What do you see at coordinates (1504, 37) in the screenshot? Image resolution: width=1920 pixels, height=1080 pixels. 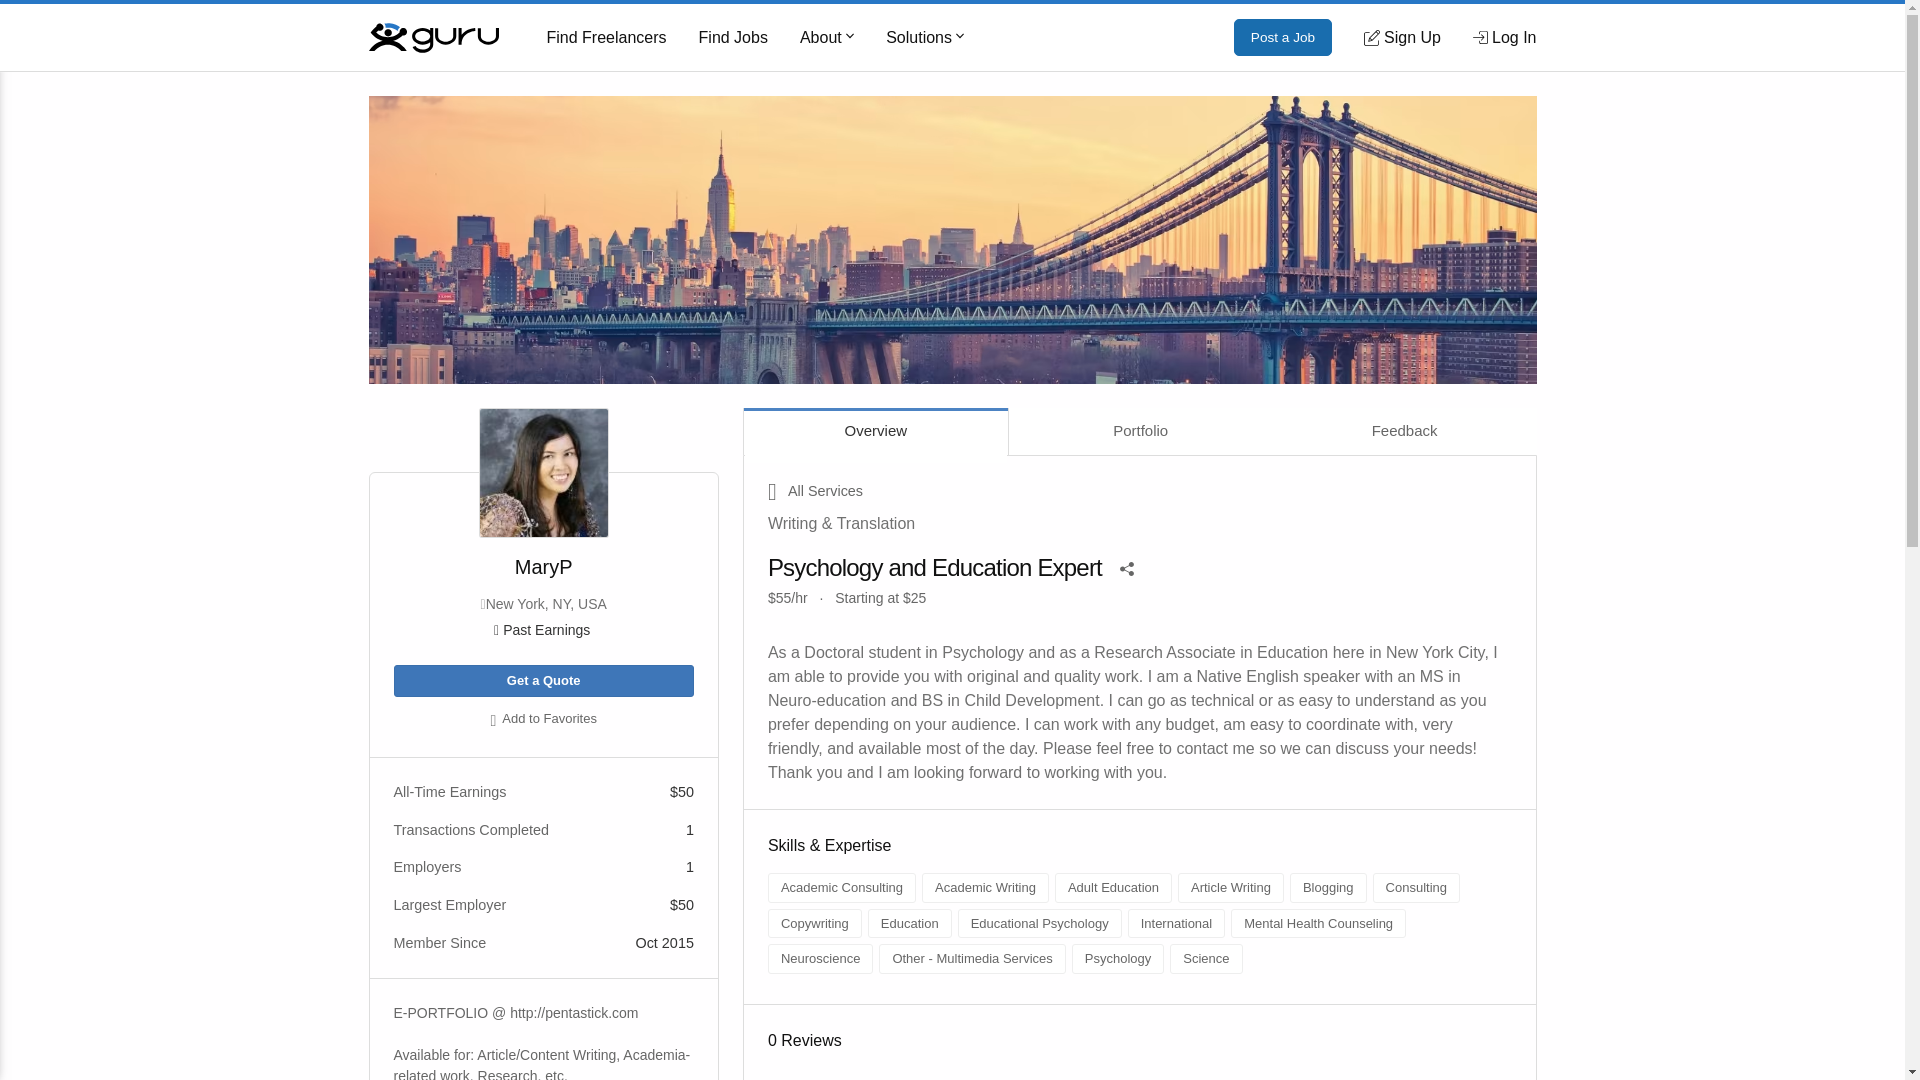 I see `Log In` at bounding box center [1504, 37].